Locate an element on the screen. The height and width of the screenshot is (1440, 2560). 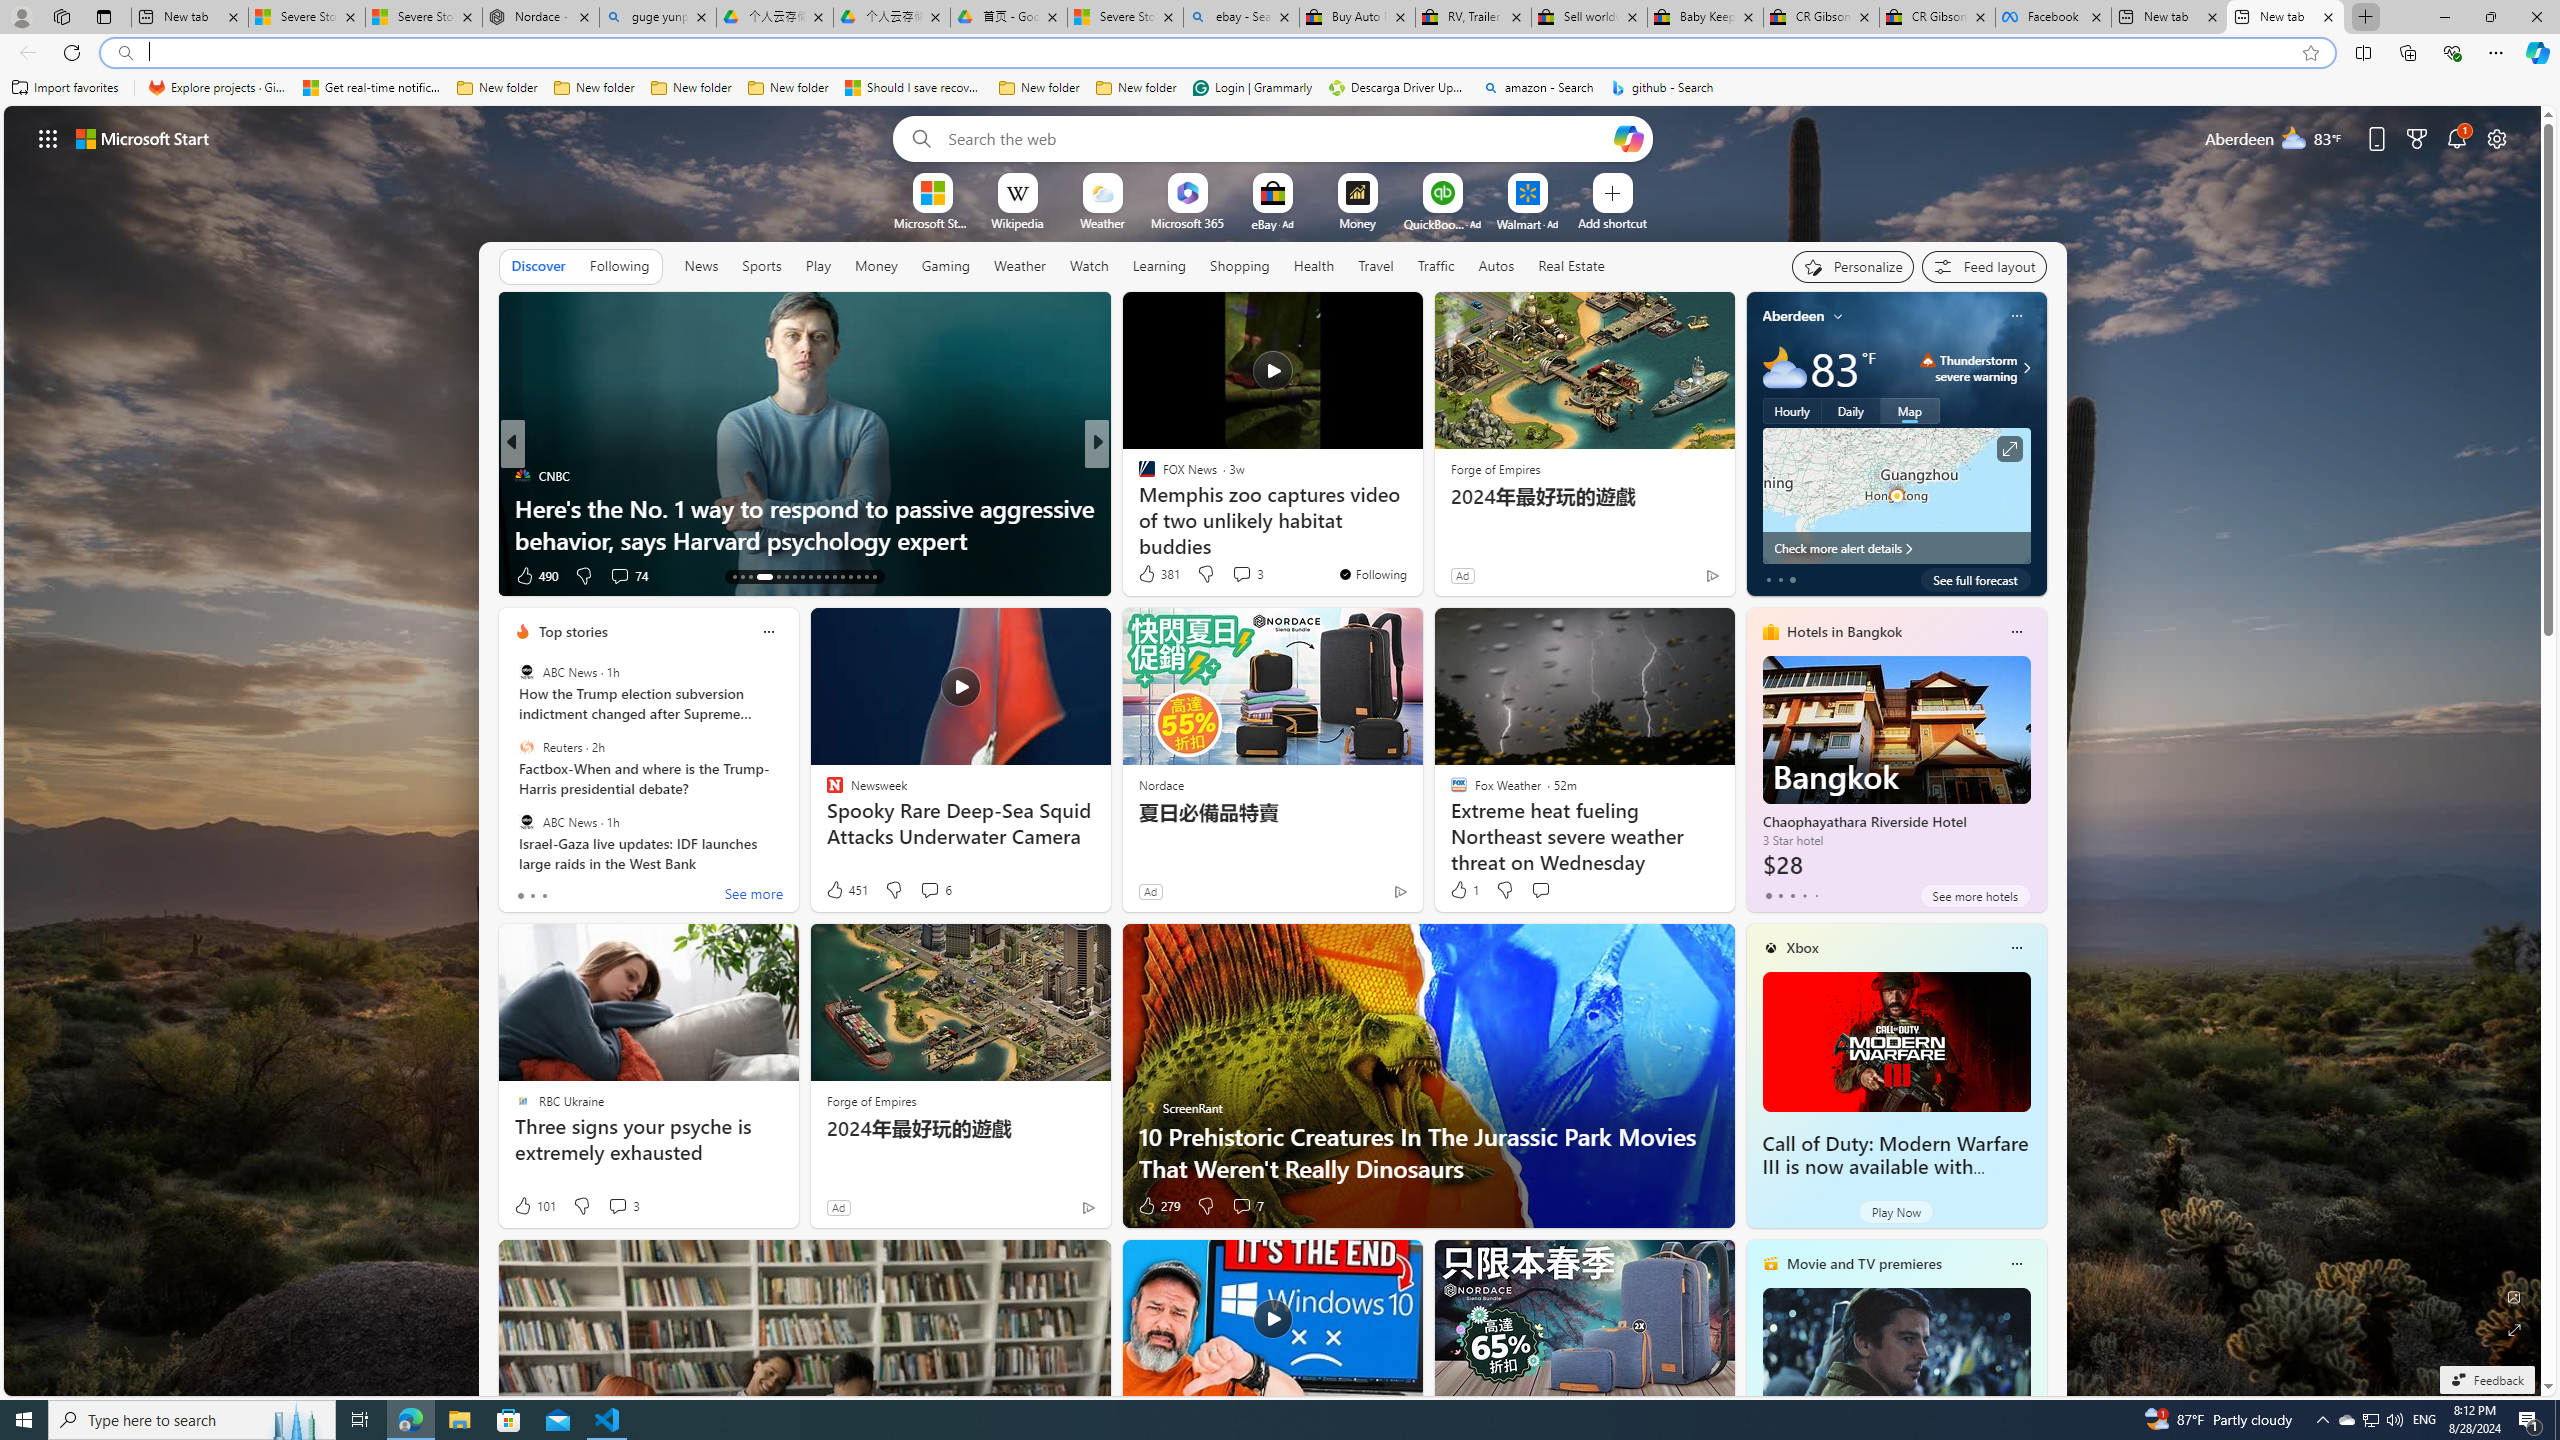
You're following FOX News is located at coordinates (1372, 574).